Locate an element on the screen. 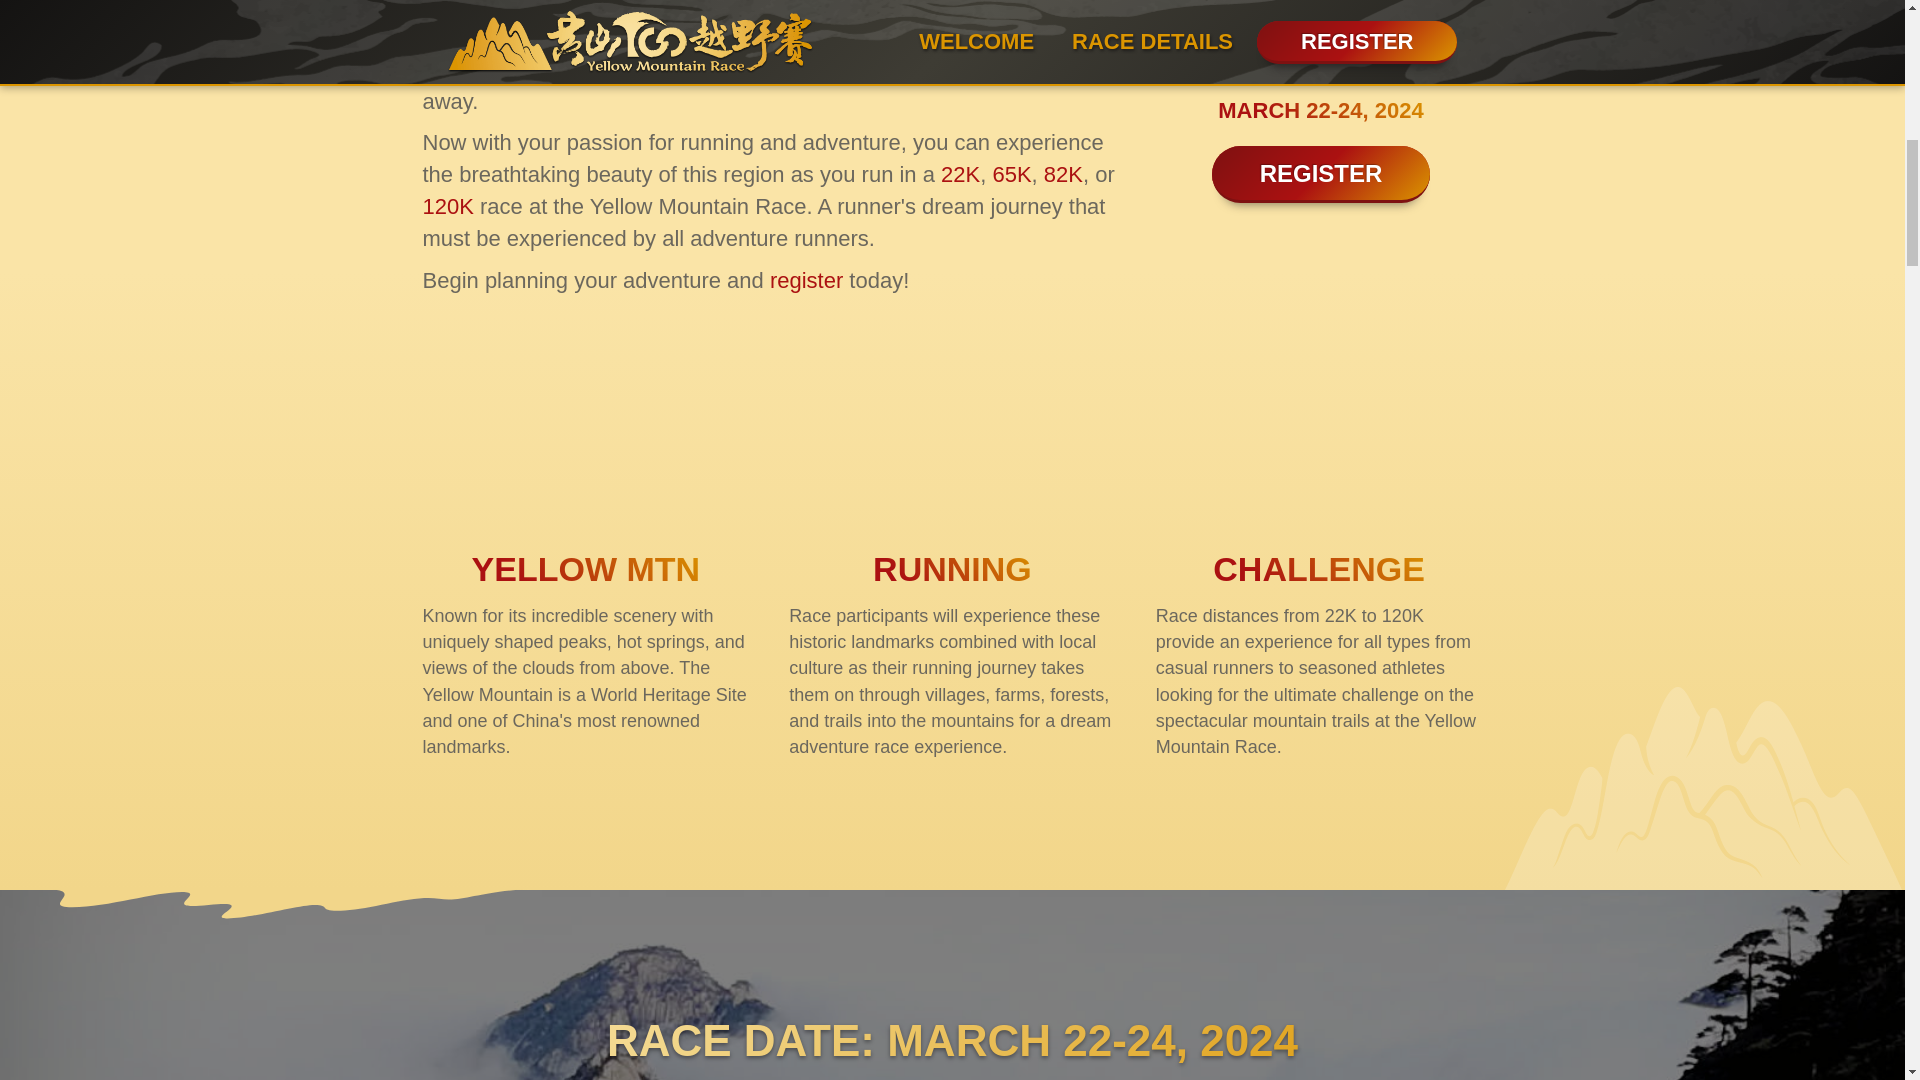 The height and width of the screenshot is (1080, 1920). Yellow Mountain Race is located at coordinates (585, 438).